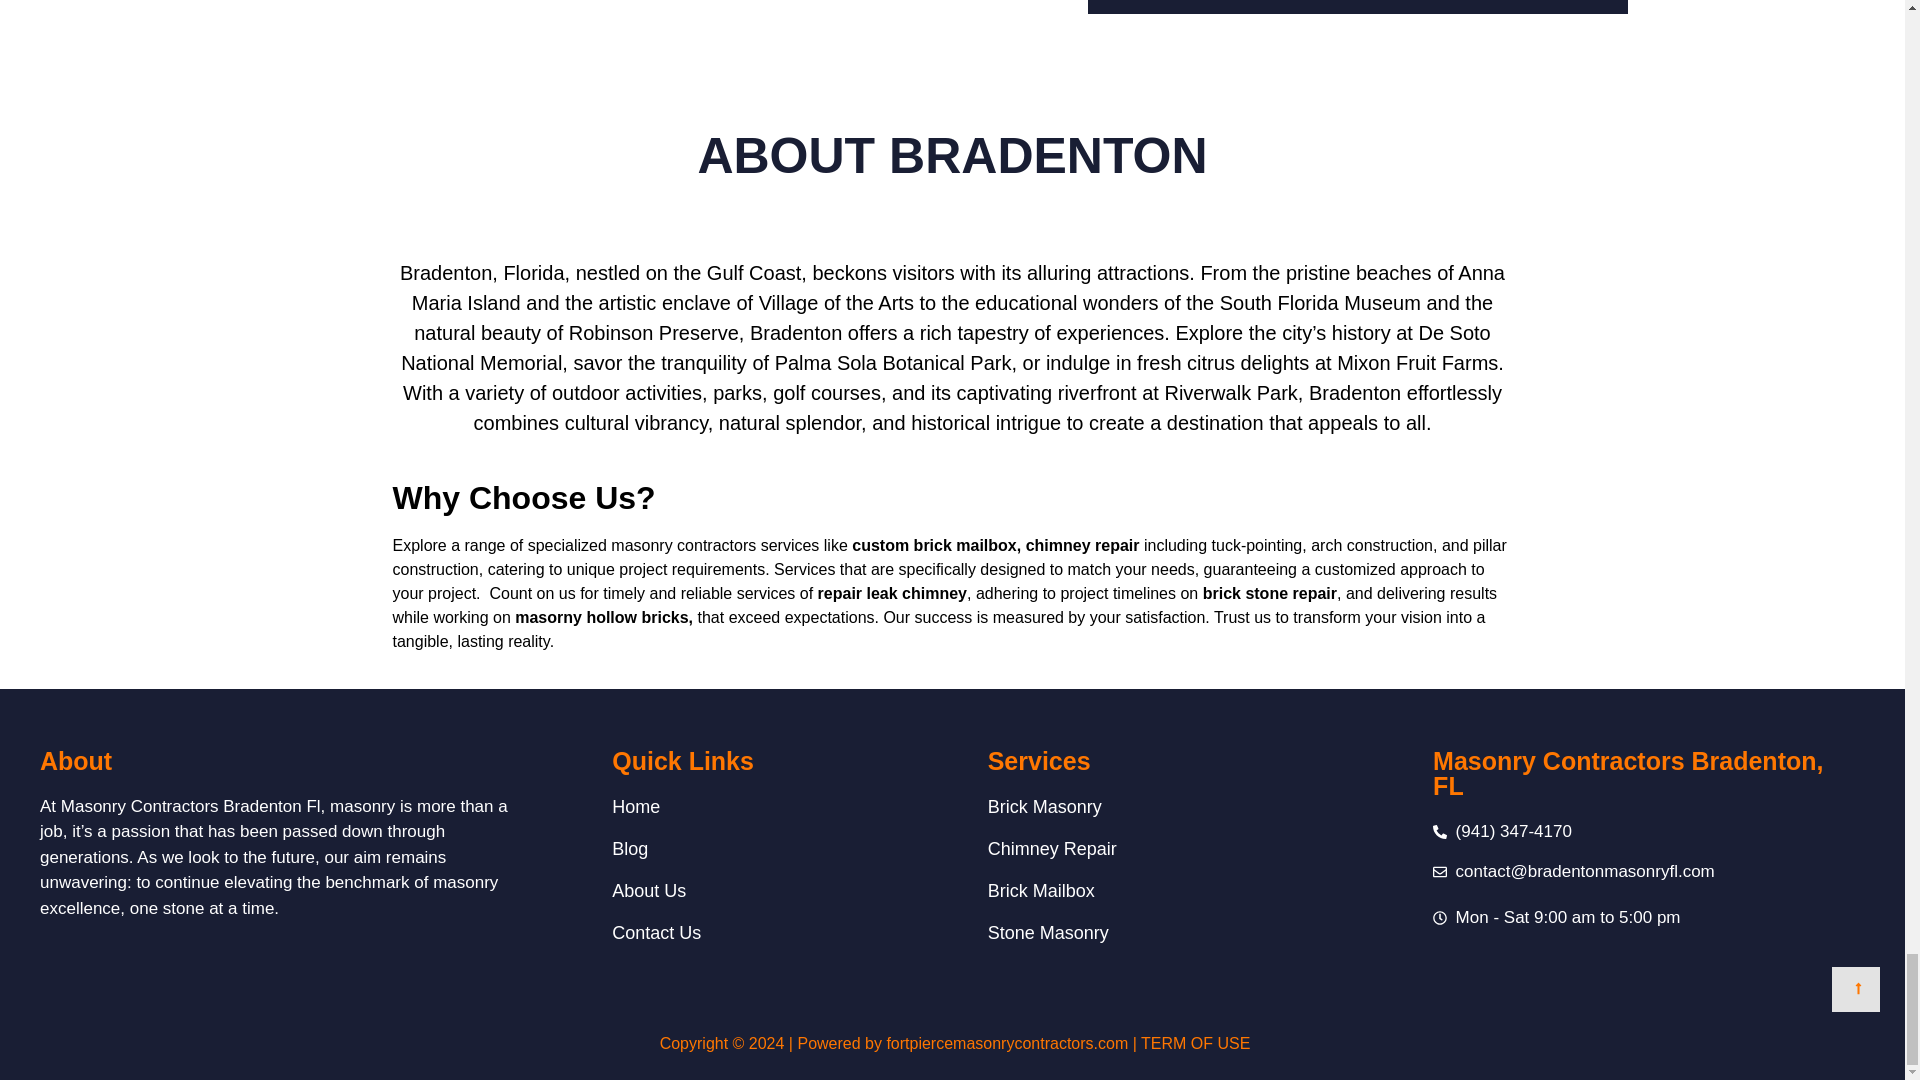 This screenshot has width=1920, height=1080. Describe the element at coordinates (770, 892) in the screenshot. I see `About Us` at that location.